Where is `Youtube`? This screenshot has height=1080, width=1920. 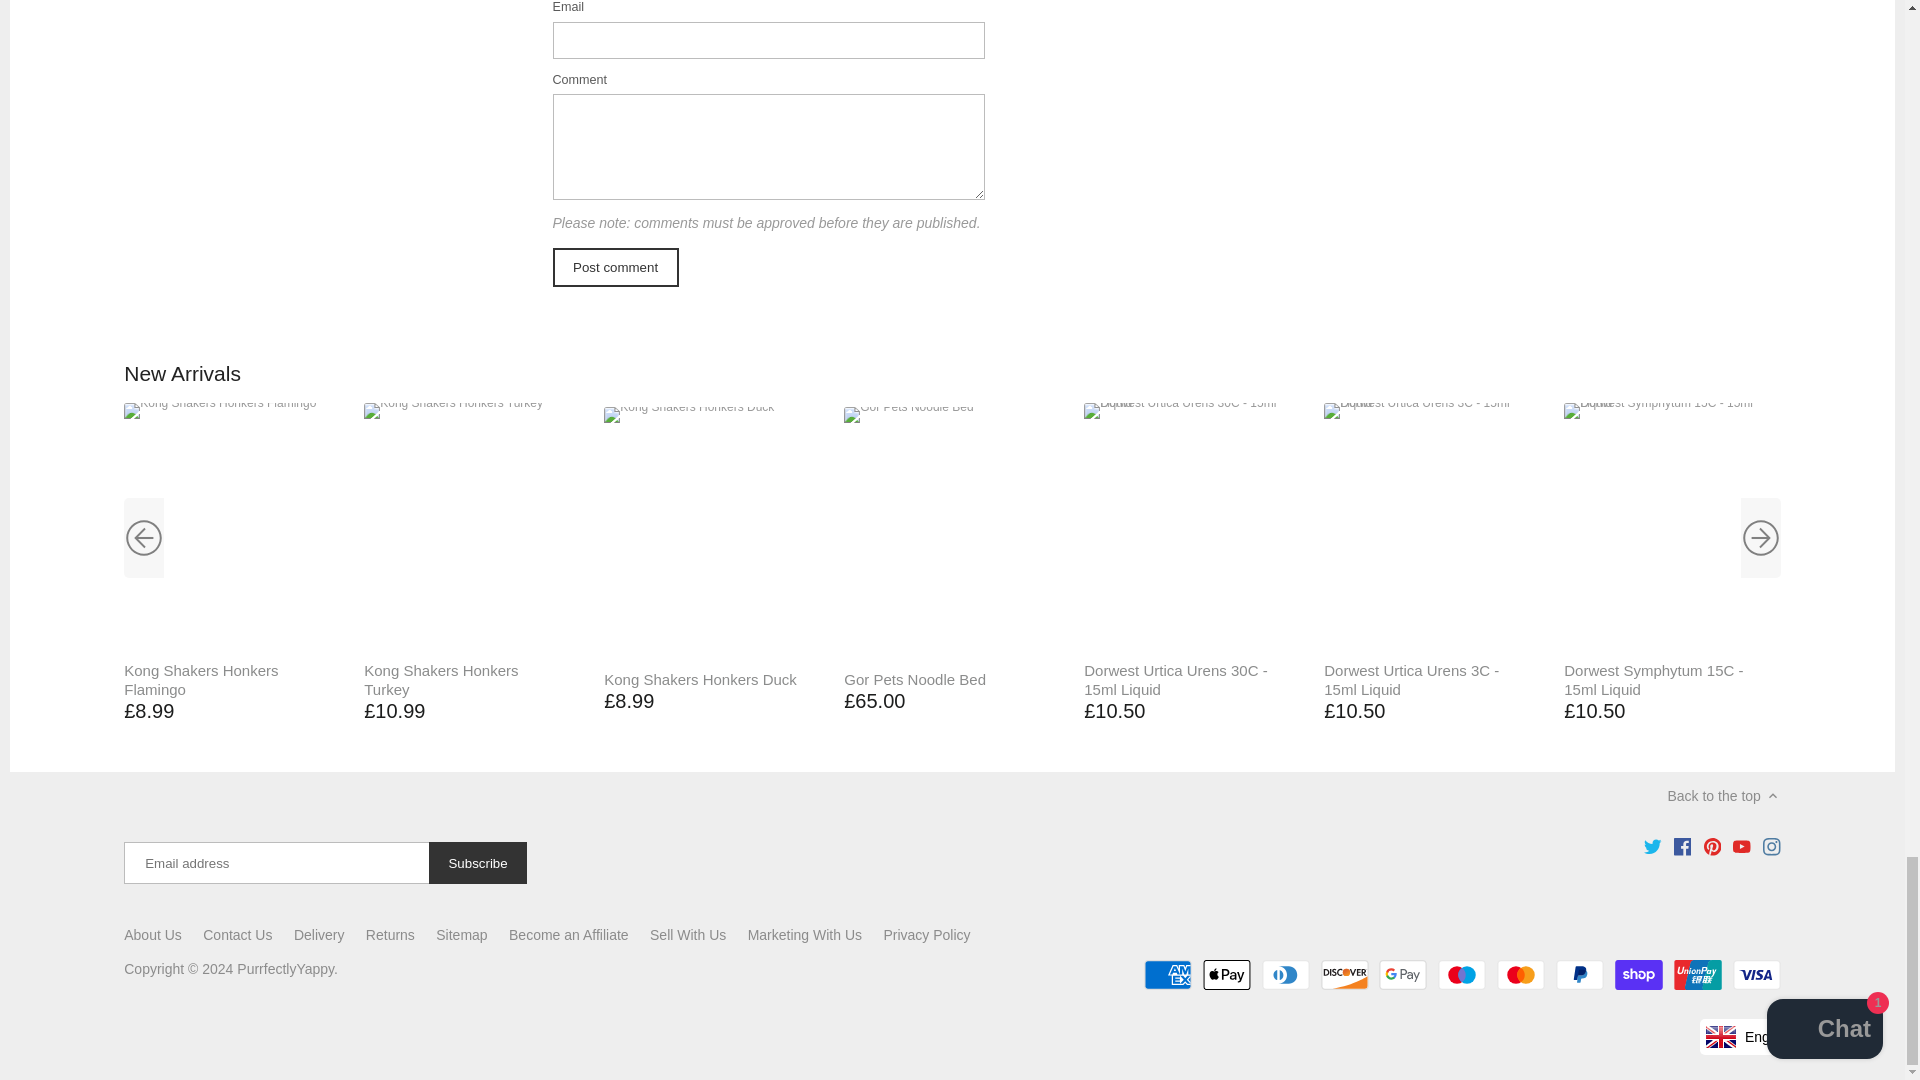
Youtube is located at coordinates (1742, 846).